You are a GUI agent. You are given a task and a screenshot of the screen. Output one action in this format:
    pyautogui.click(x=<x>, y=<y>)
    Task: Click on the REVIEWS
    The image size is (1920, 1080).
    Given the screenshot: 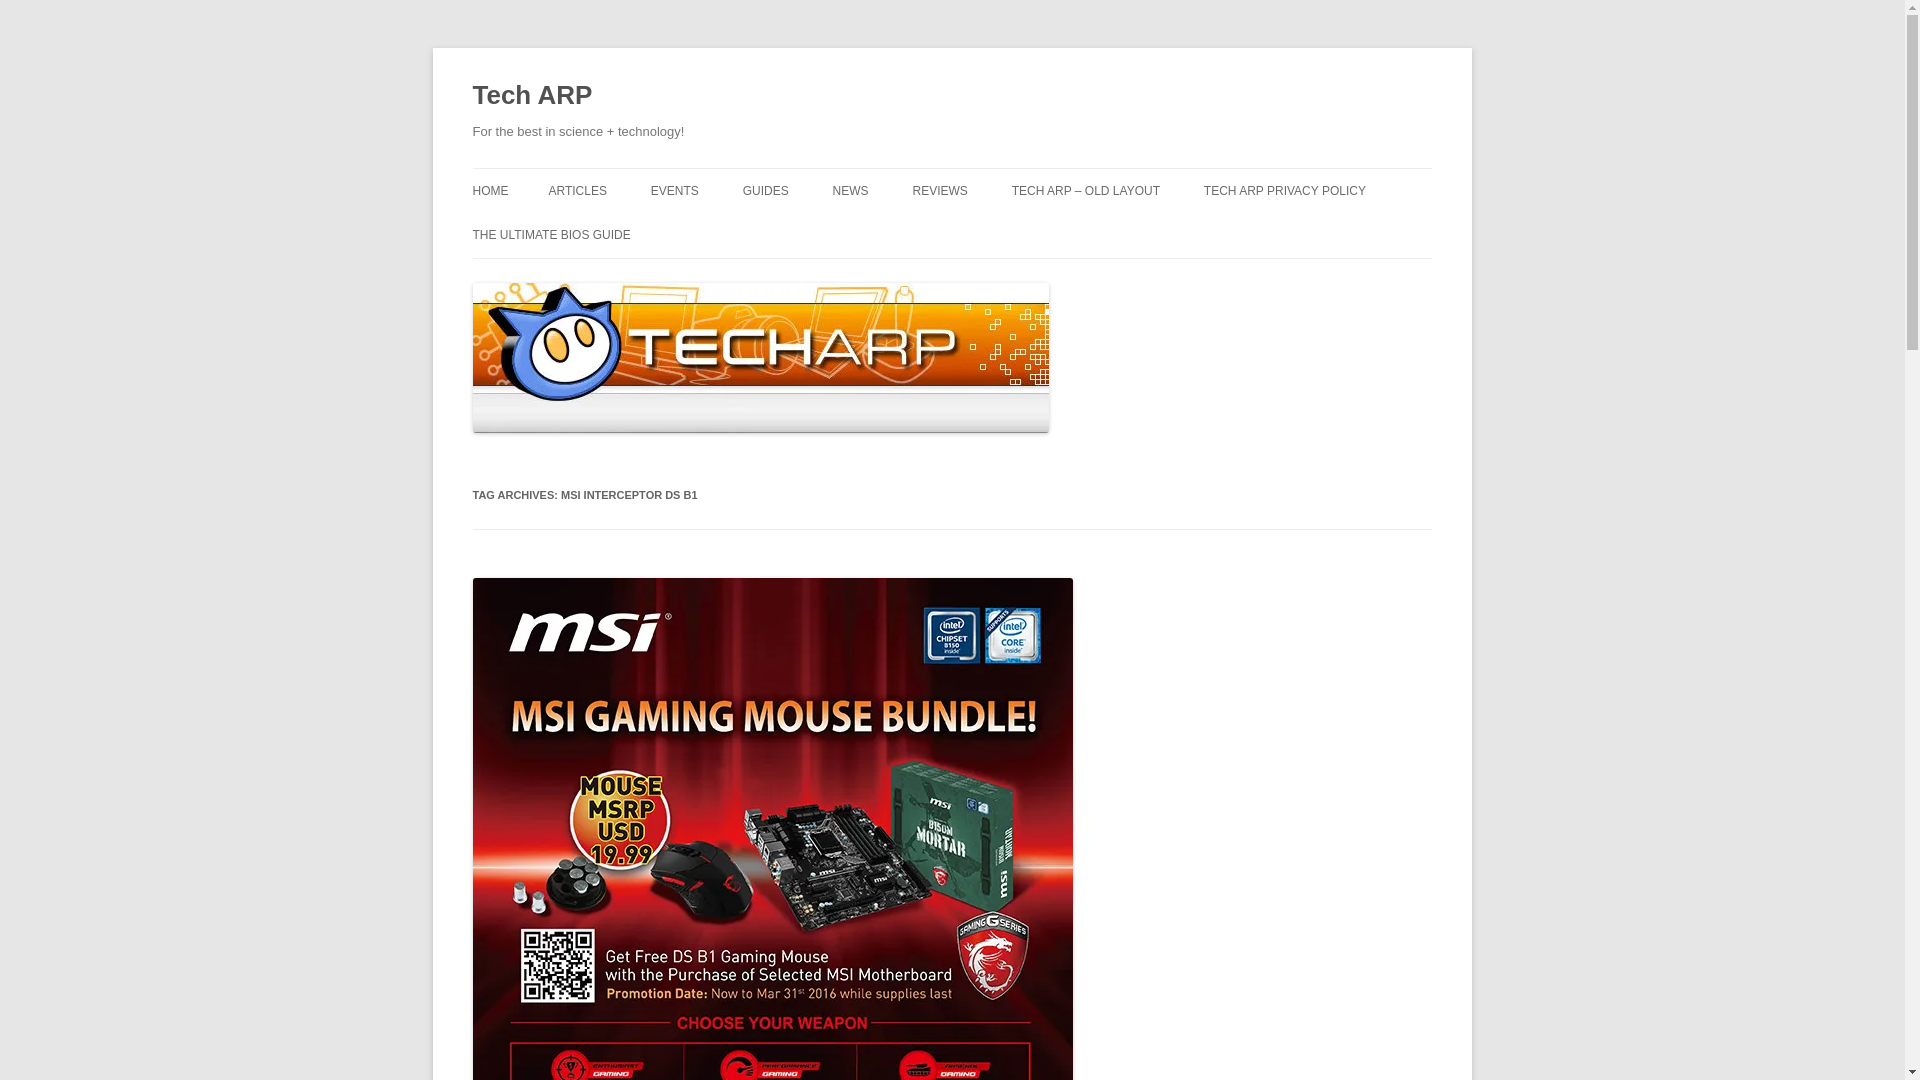 What is the action you would take?
    pyautogui.click(x=940, y=190)
    